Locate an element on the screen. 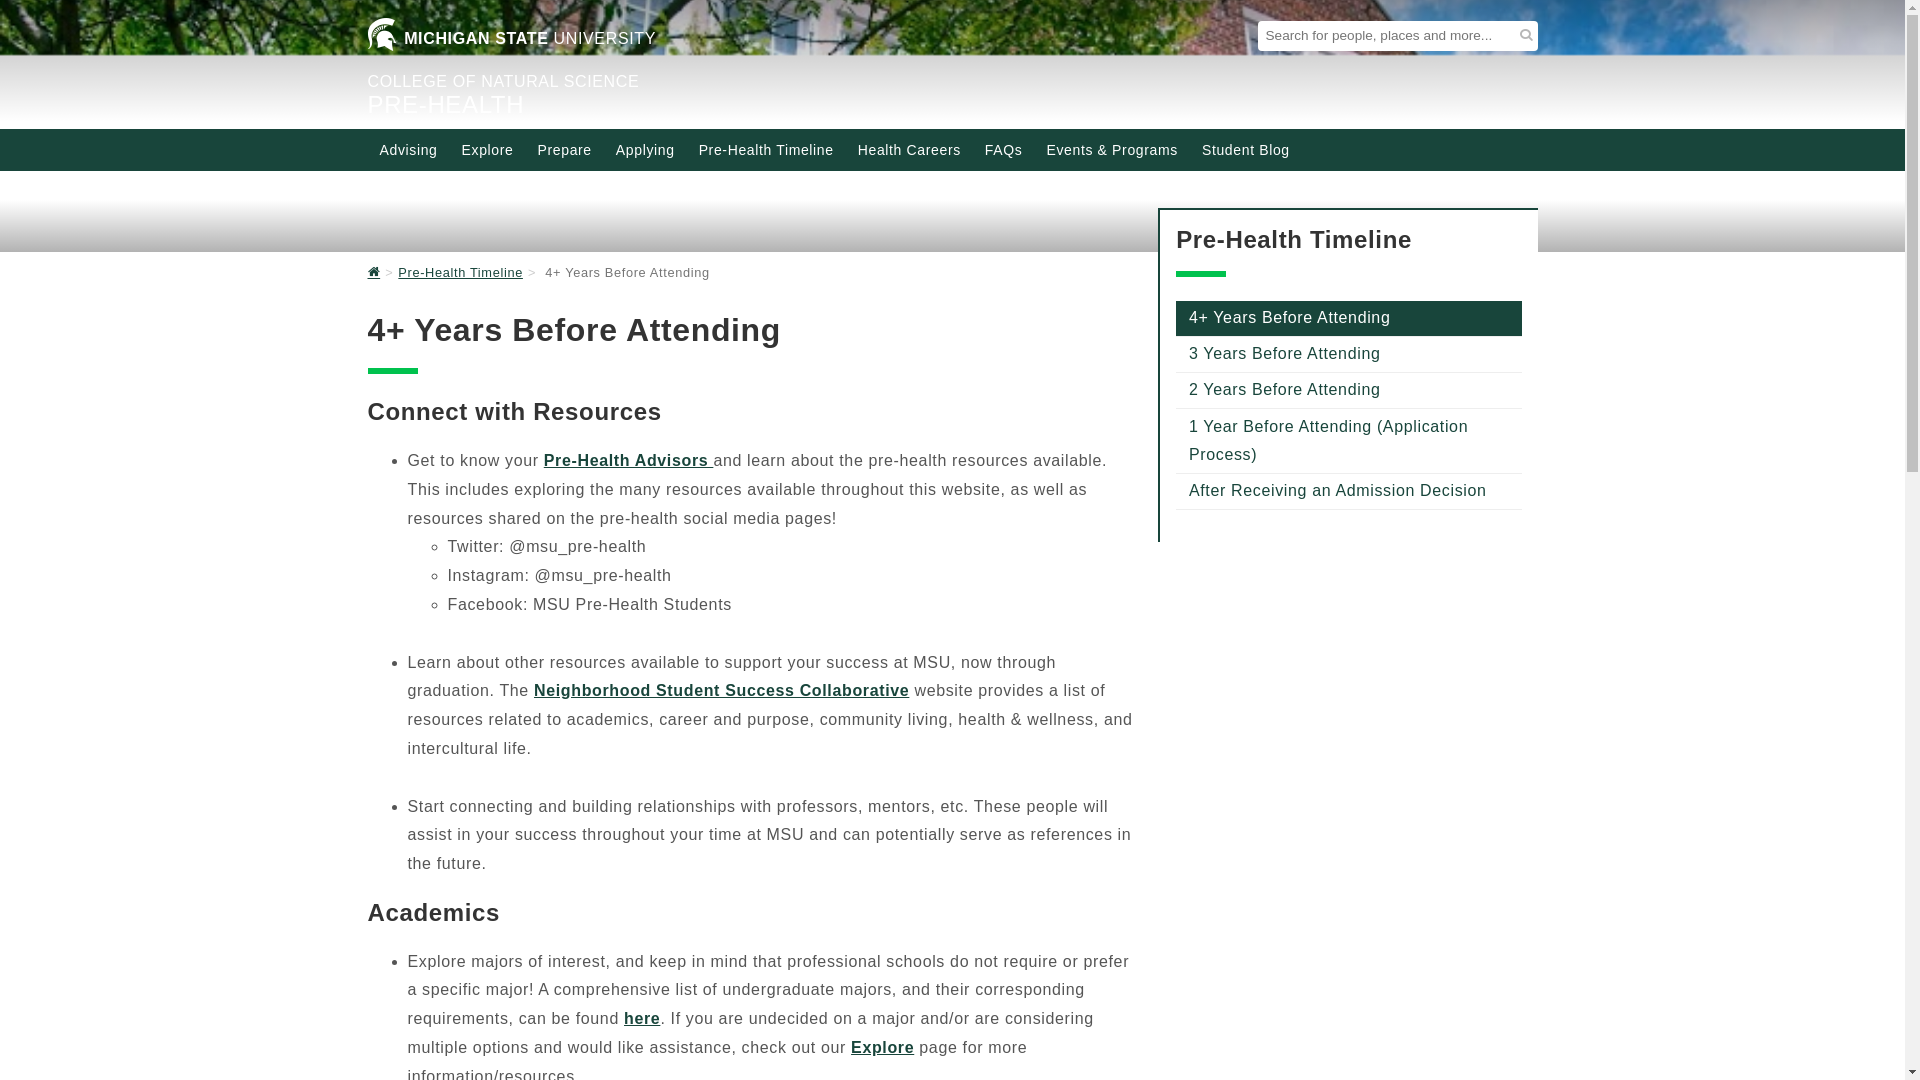  here is located at coordinates (642, 1018).